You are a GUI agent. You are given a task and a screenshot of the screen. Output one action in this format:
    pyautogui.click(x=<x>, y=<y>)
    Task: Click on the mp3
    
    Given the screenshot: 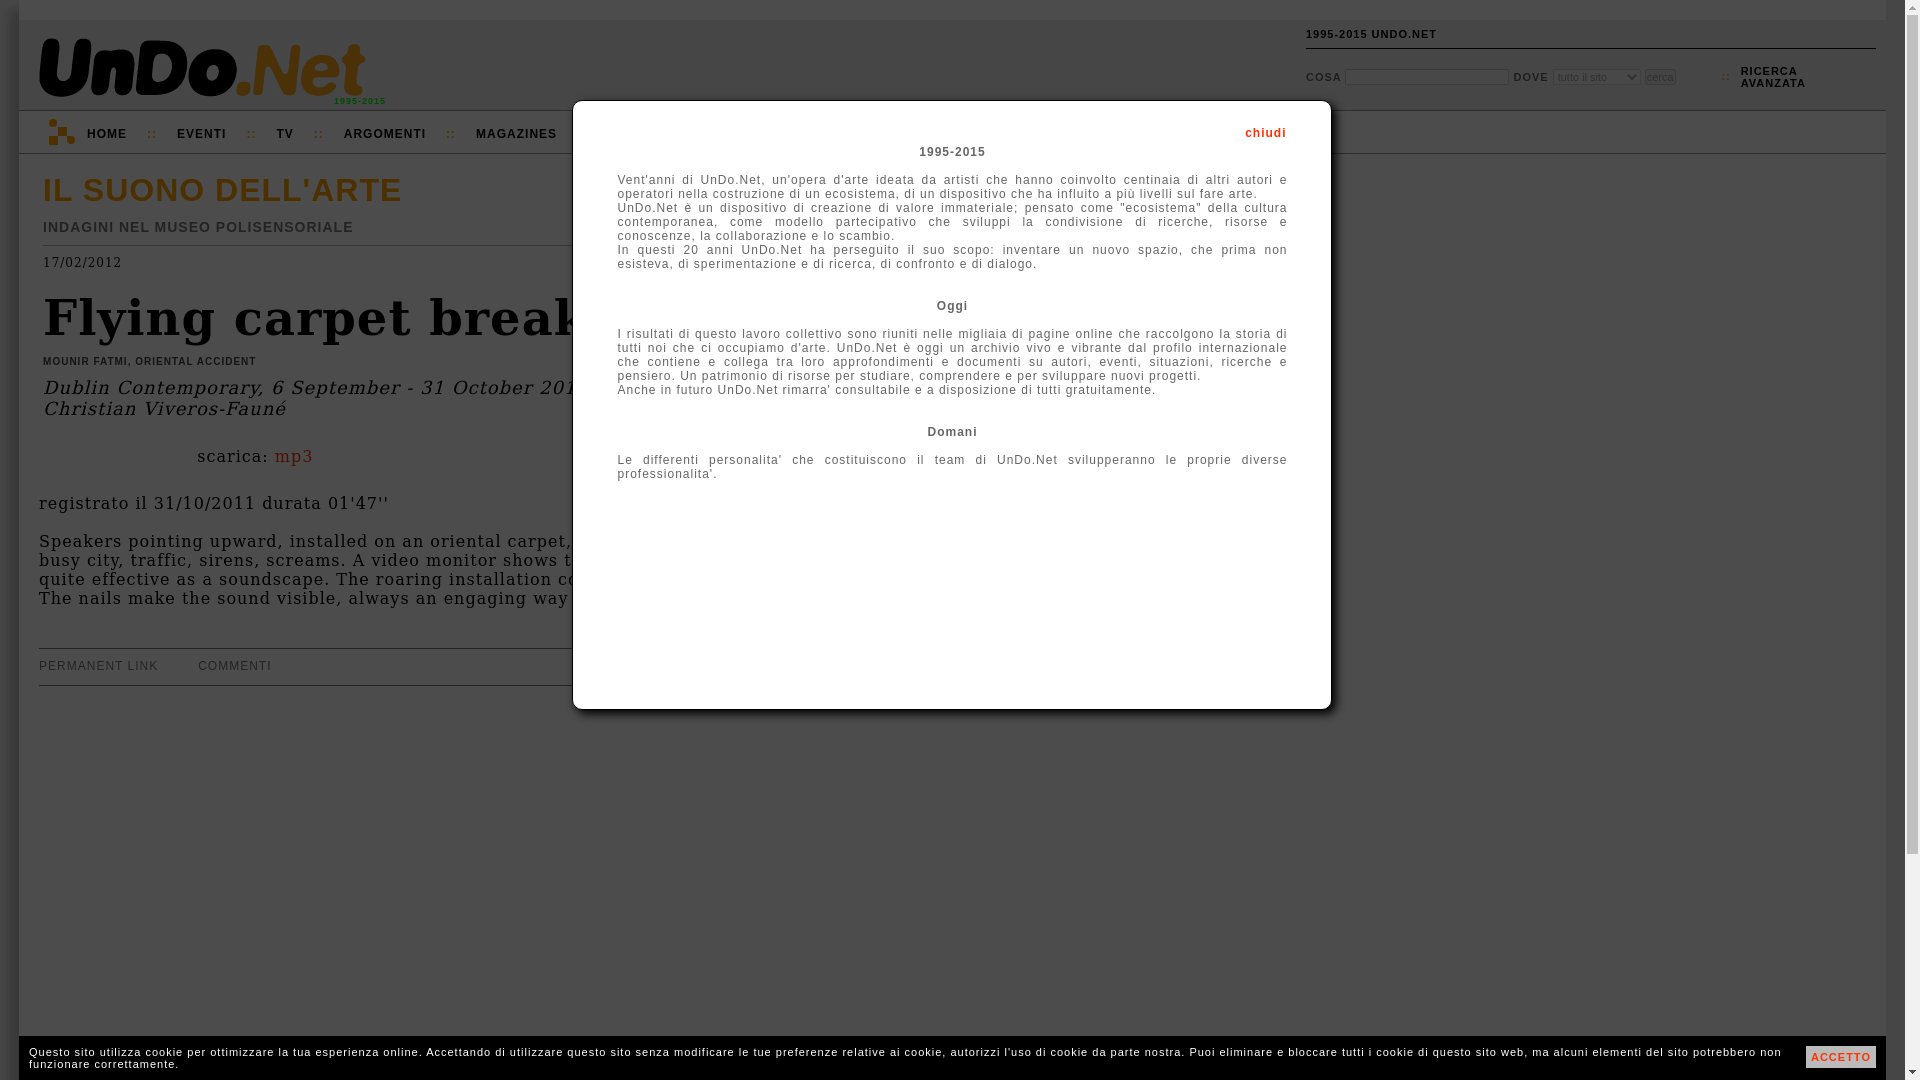 What is the action you would take?
    pyautogui.click(x=294, y=456)
    